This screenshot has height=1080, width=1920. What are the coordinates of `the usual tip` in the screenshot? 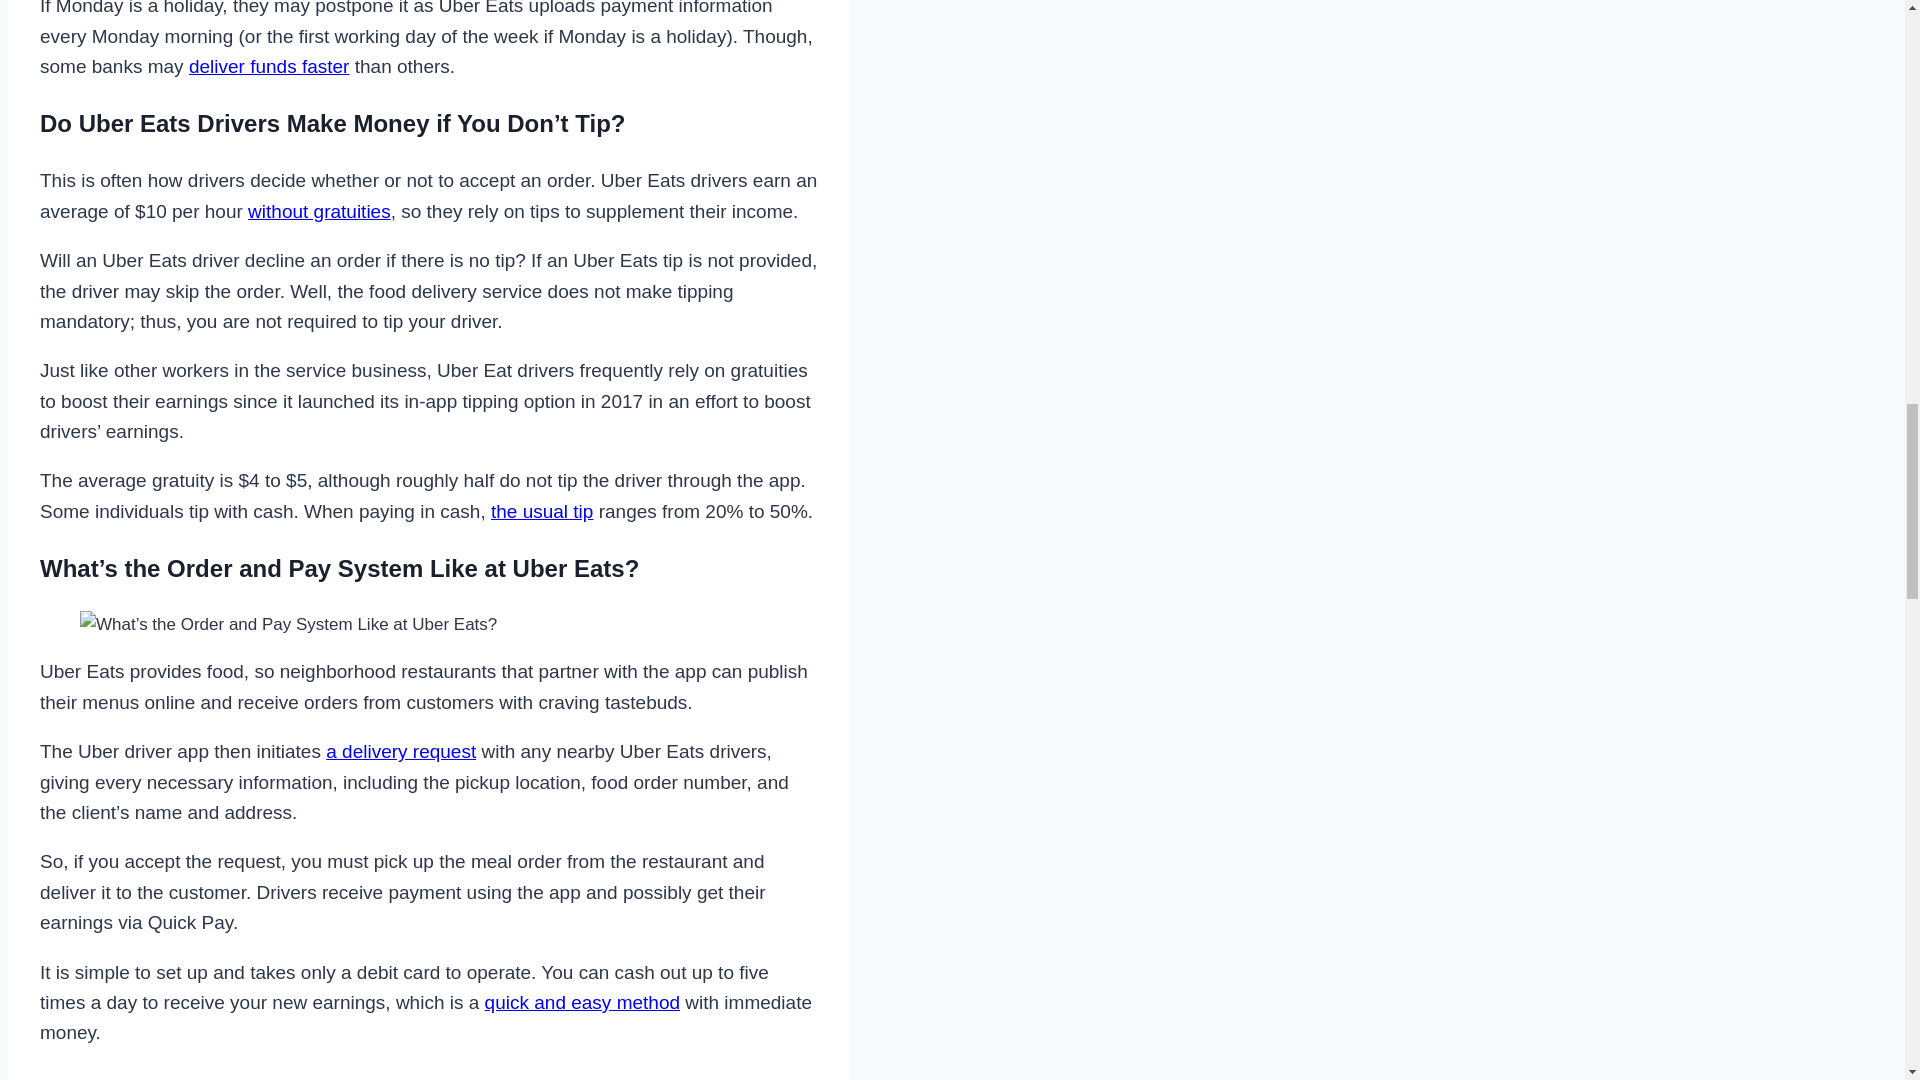 It's located at (542, 511).